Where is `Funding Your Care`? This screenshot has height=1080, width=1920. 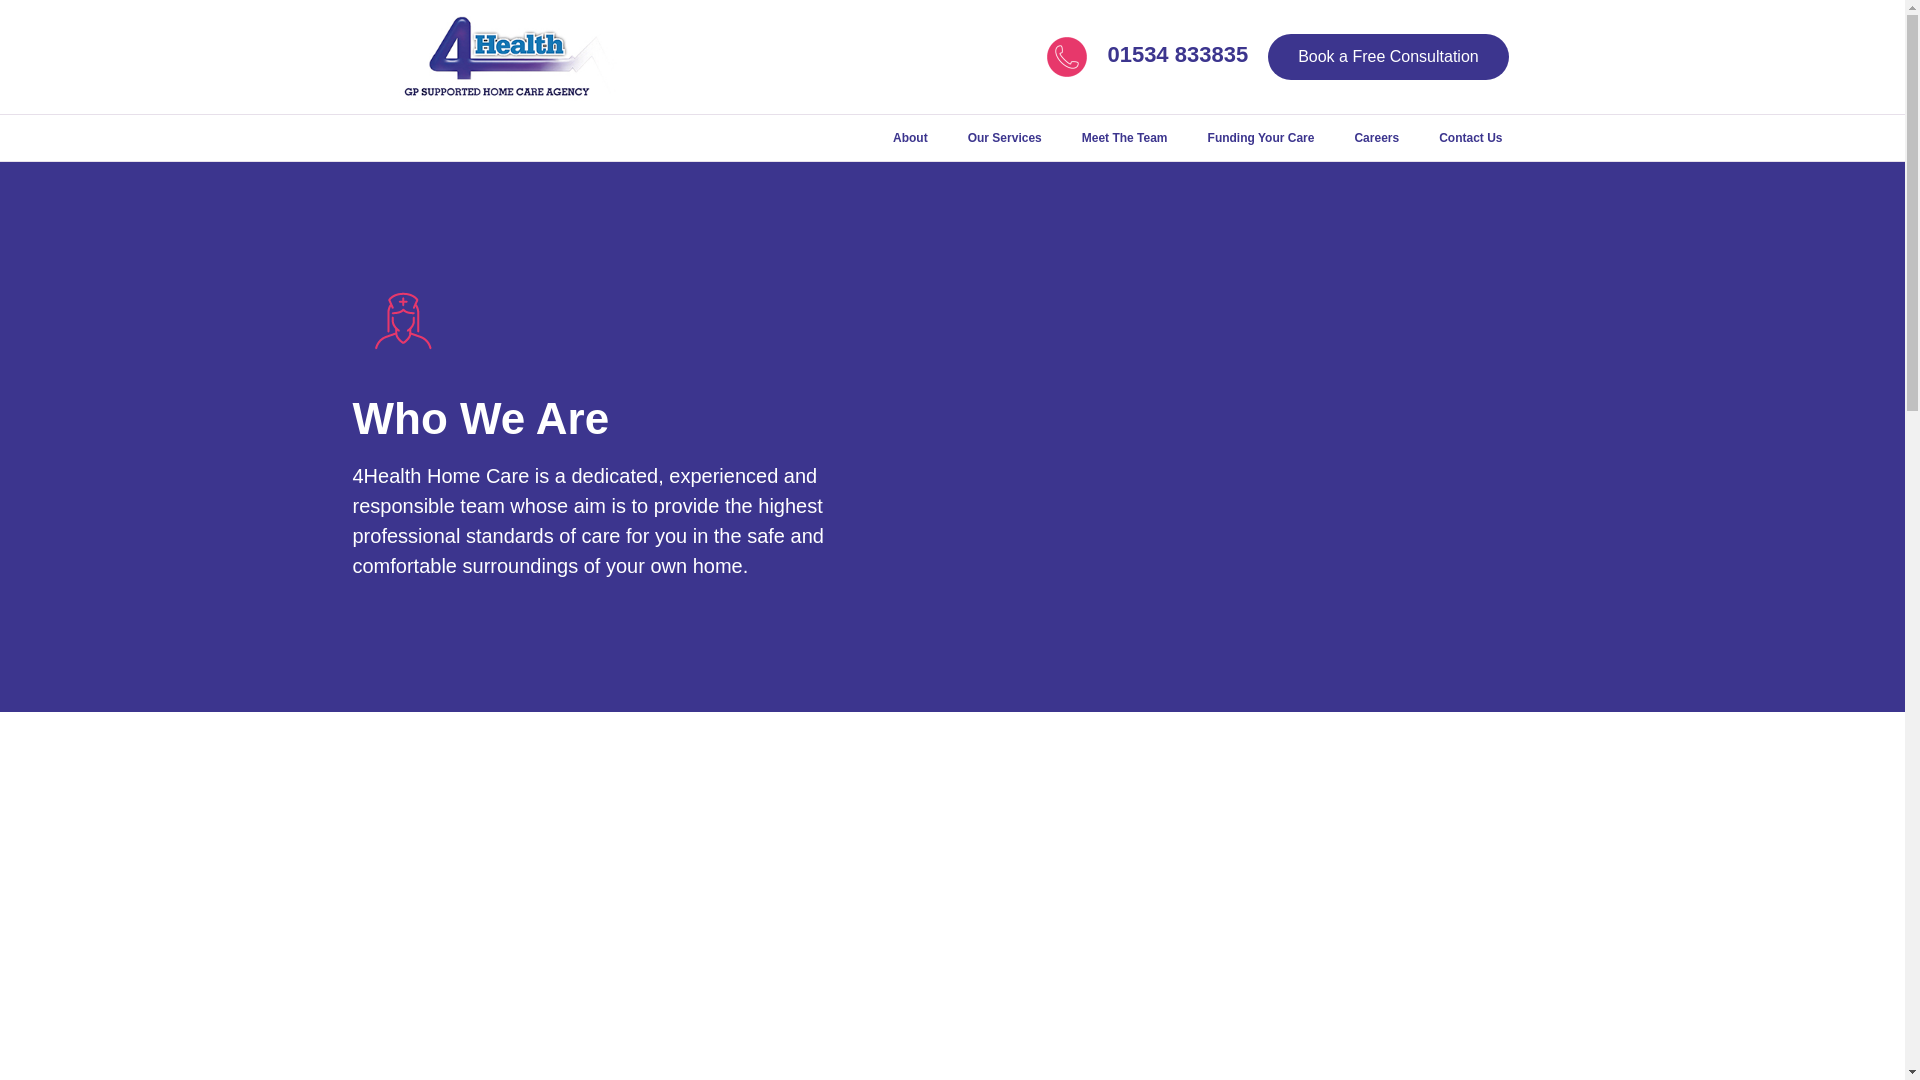
Funding Your Care is located at coordinates (1261, 137).